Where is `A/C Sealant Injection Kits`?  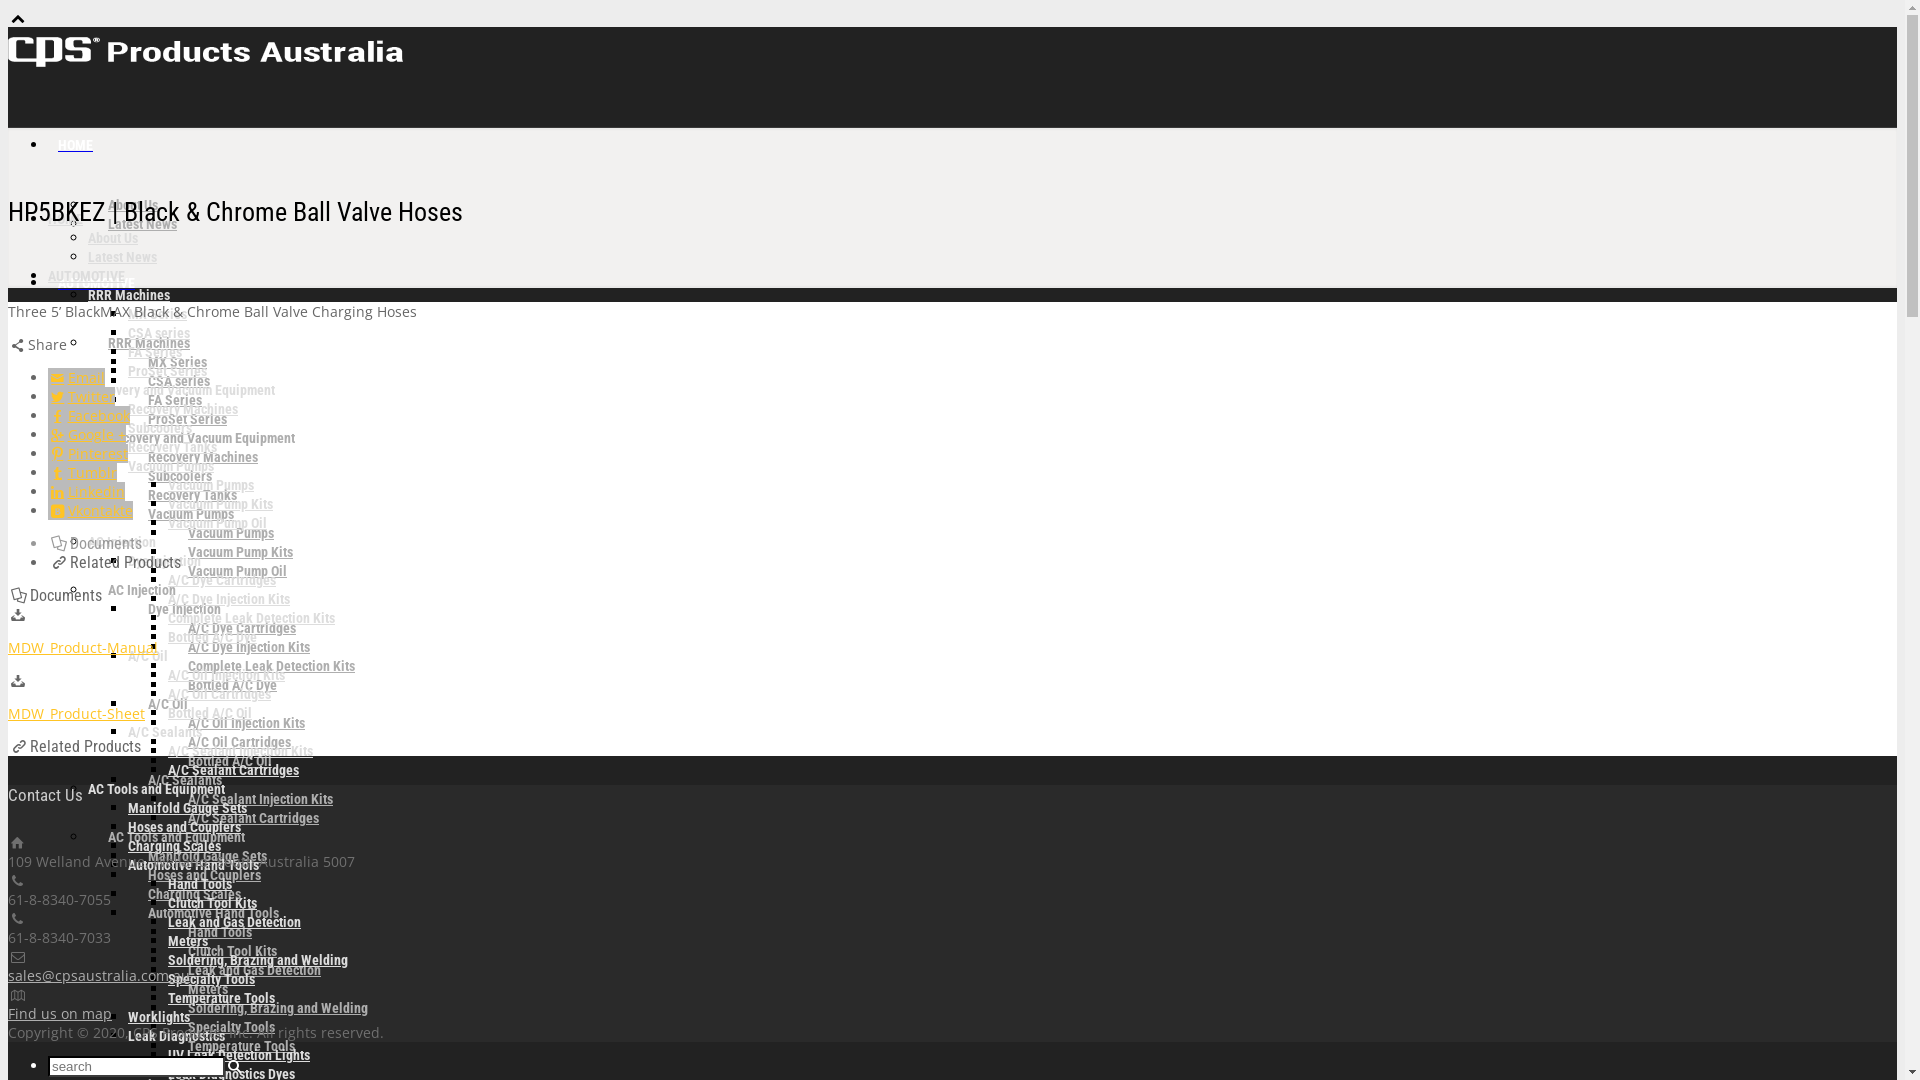
A/C Sealant Injection Kits is located at coordinates (240, 750).